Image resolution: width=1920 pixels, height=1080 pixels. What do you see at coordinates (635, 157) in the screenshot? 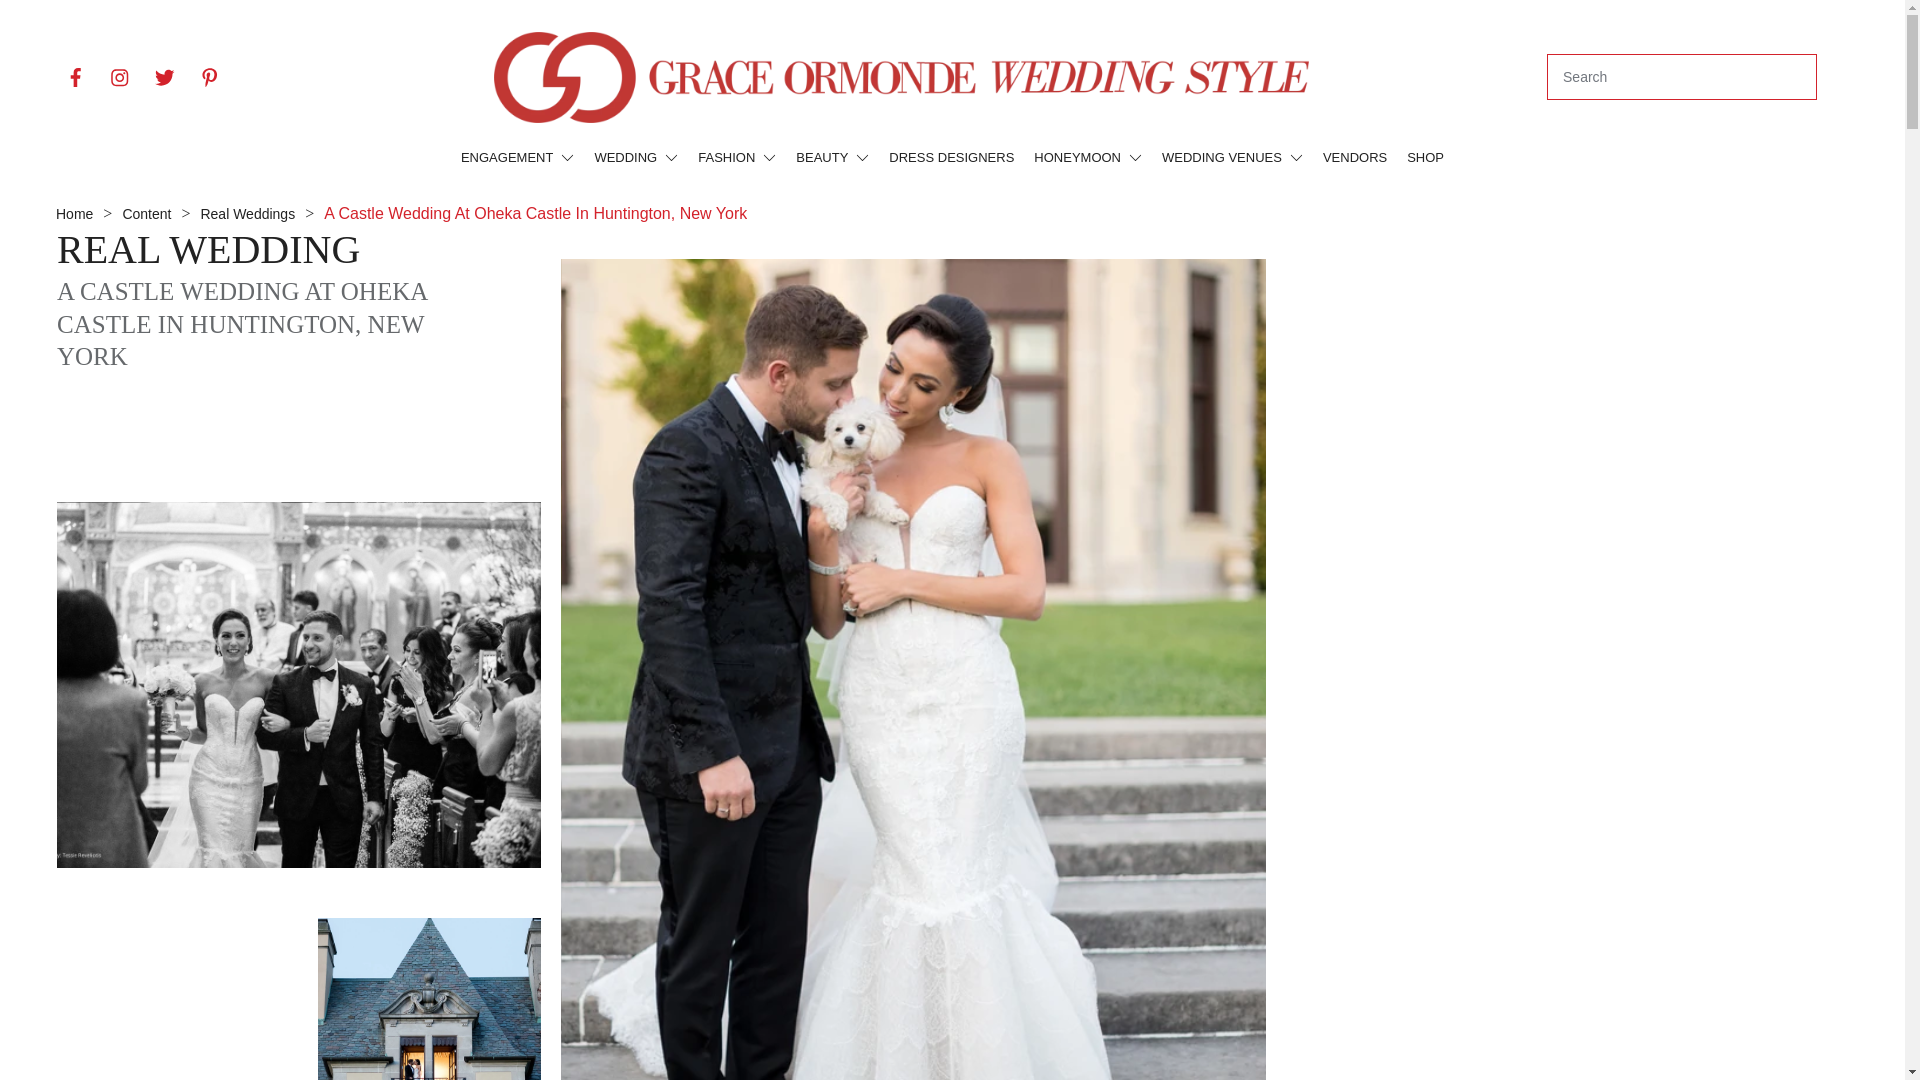
I see `WEDDING` at bounding box center [635, 157].